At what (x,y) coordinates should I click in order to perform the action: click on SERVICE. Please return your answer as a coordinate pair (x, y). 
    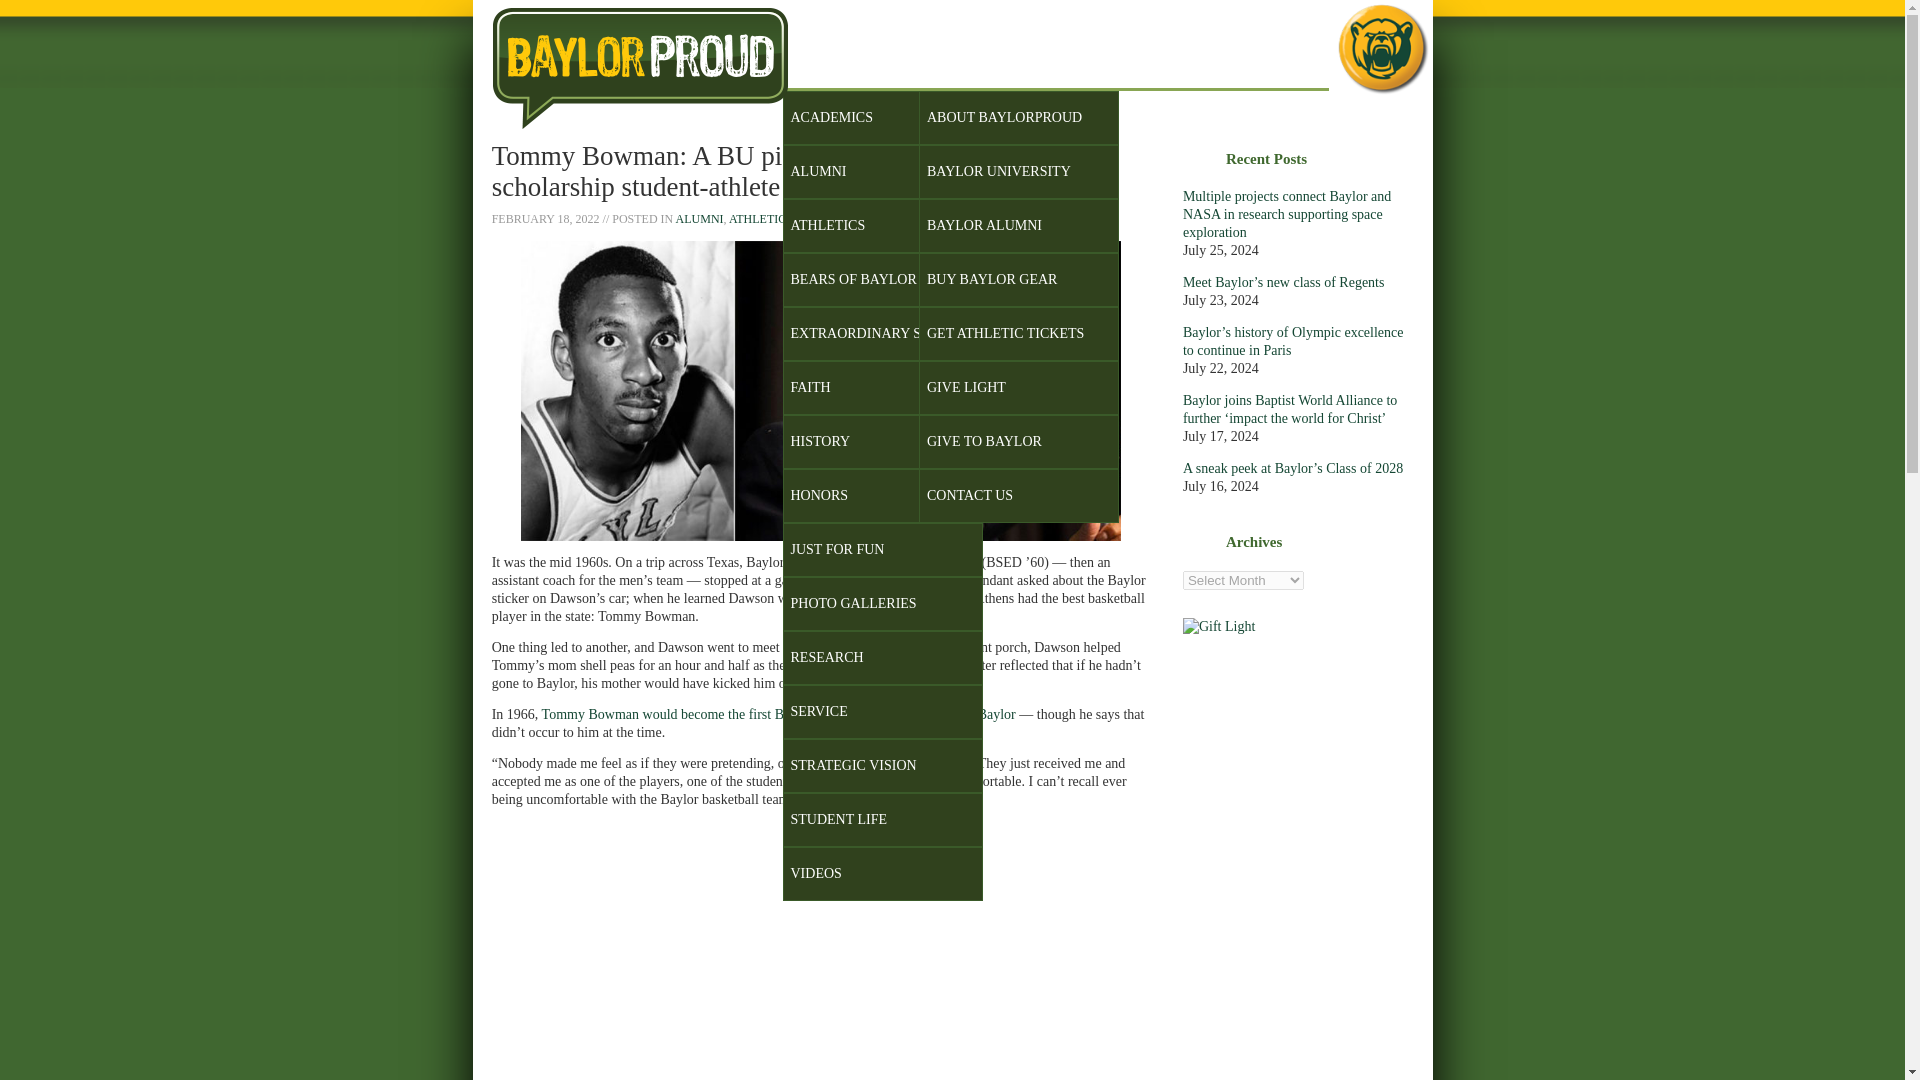
    Looking at the image, I should click on (881, 711).